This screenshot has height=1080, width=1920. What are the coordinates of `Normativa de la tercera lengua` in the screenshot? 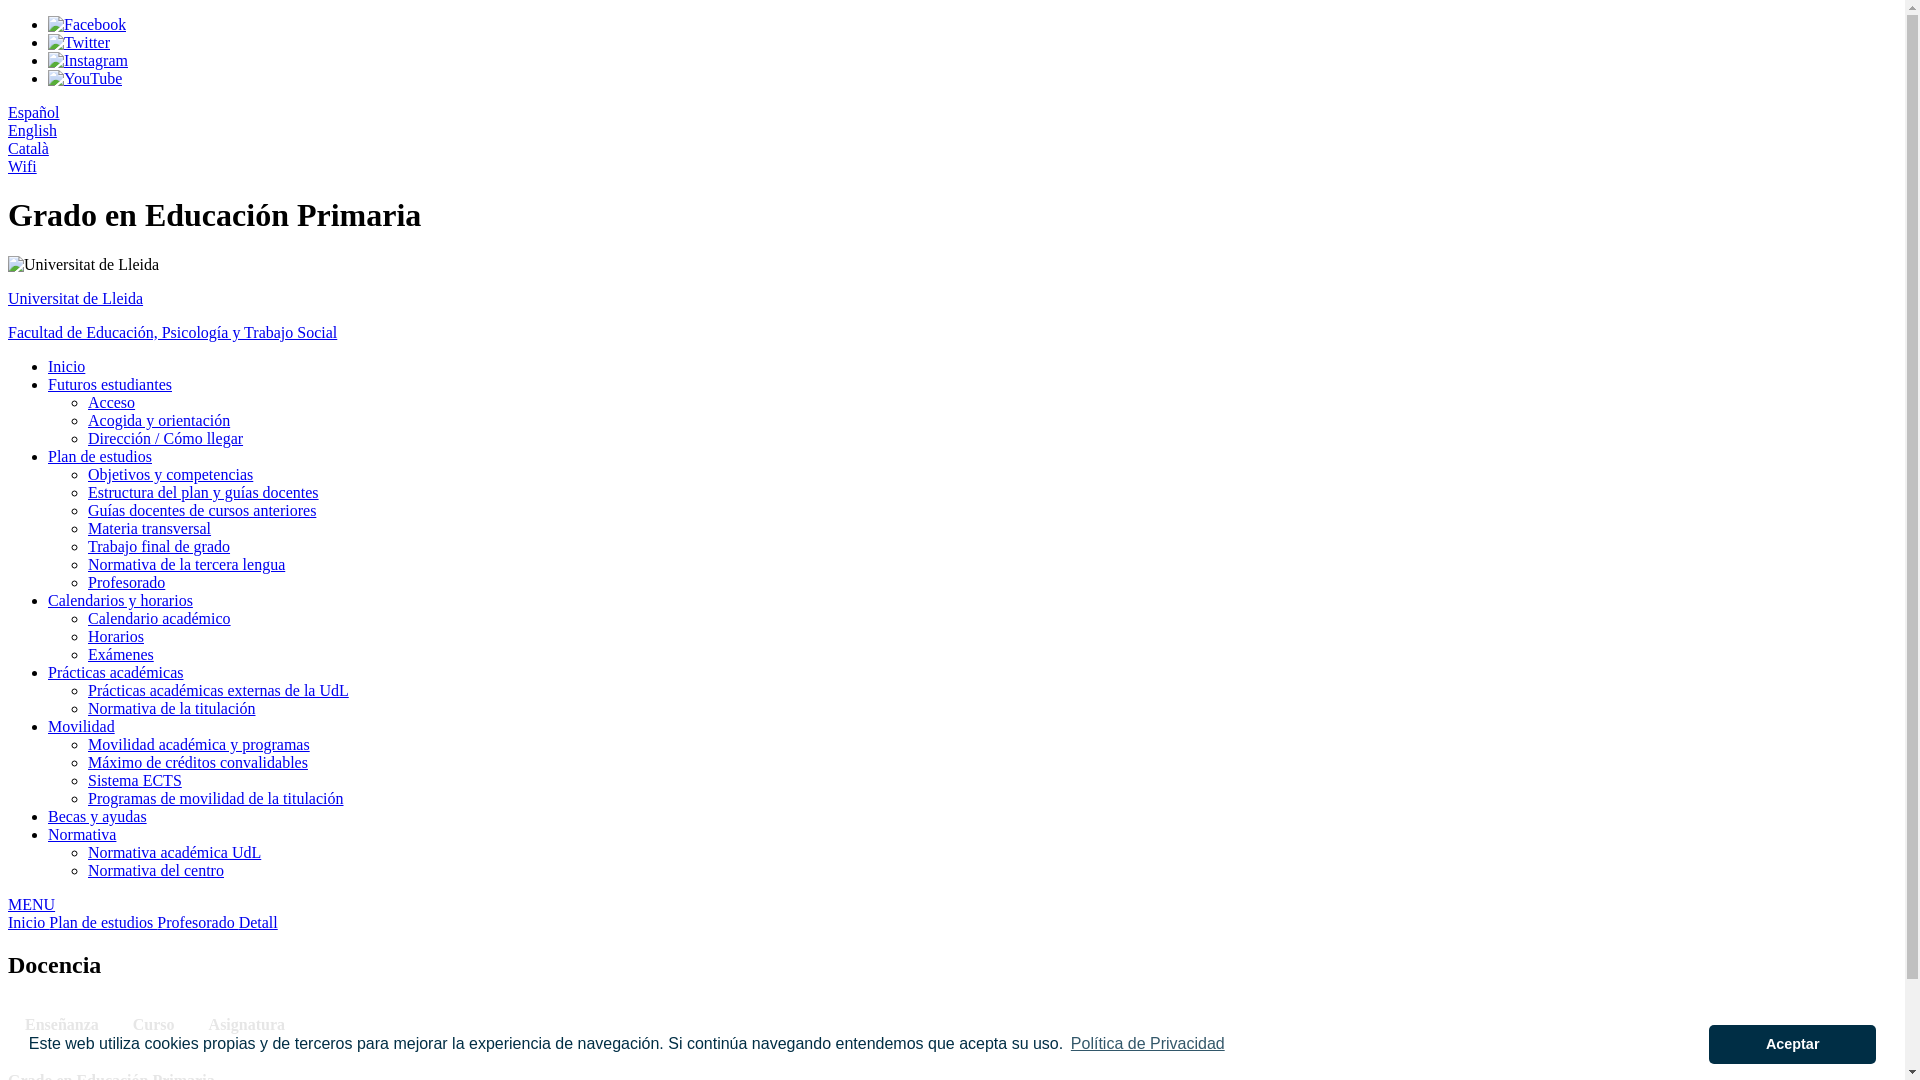 It's located at (186, 564).